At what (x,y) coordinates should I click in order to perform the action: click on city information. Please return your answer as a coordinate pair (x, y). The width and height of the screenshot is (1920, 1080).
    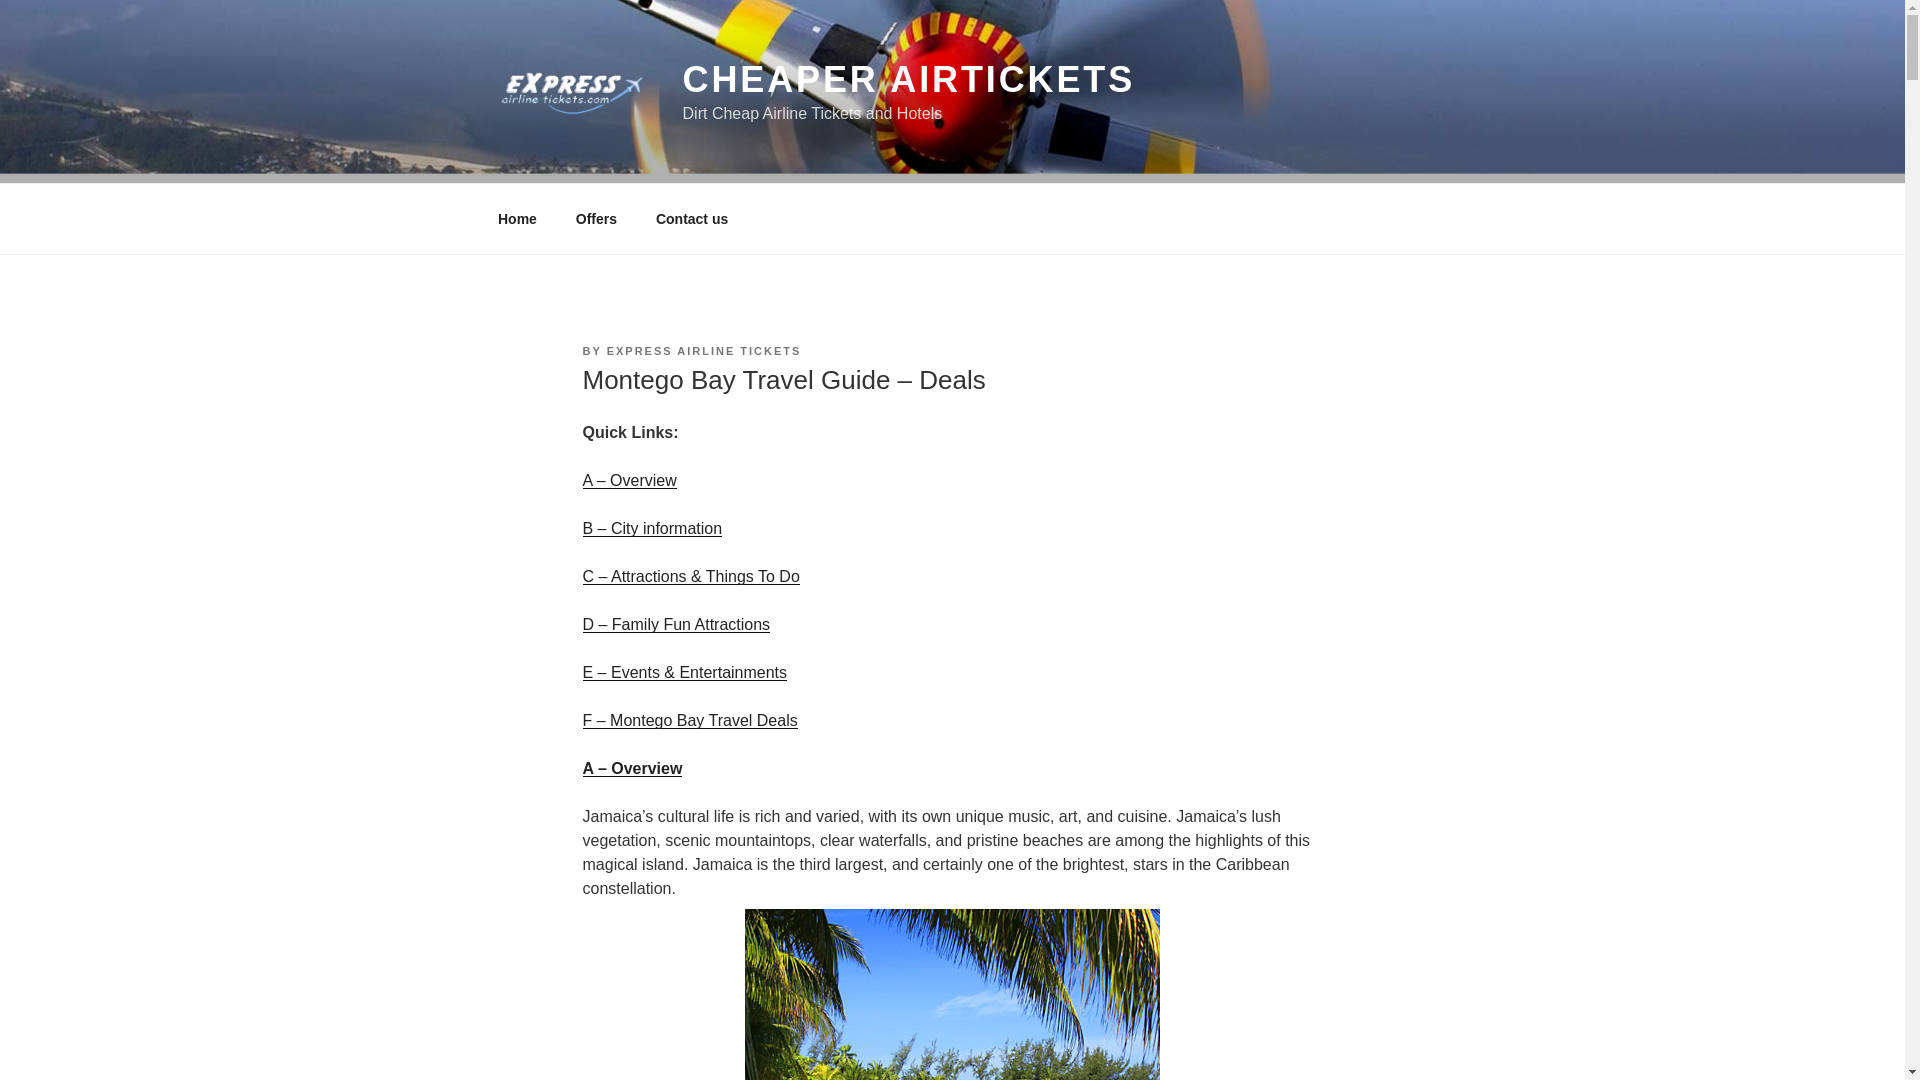
    Looking at the image, I should click on (651, 528).